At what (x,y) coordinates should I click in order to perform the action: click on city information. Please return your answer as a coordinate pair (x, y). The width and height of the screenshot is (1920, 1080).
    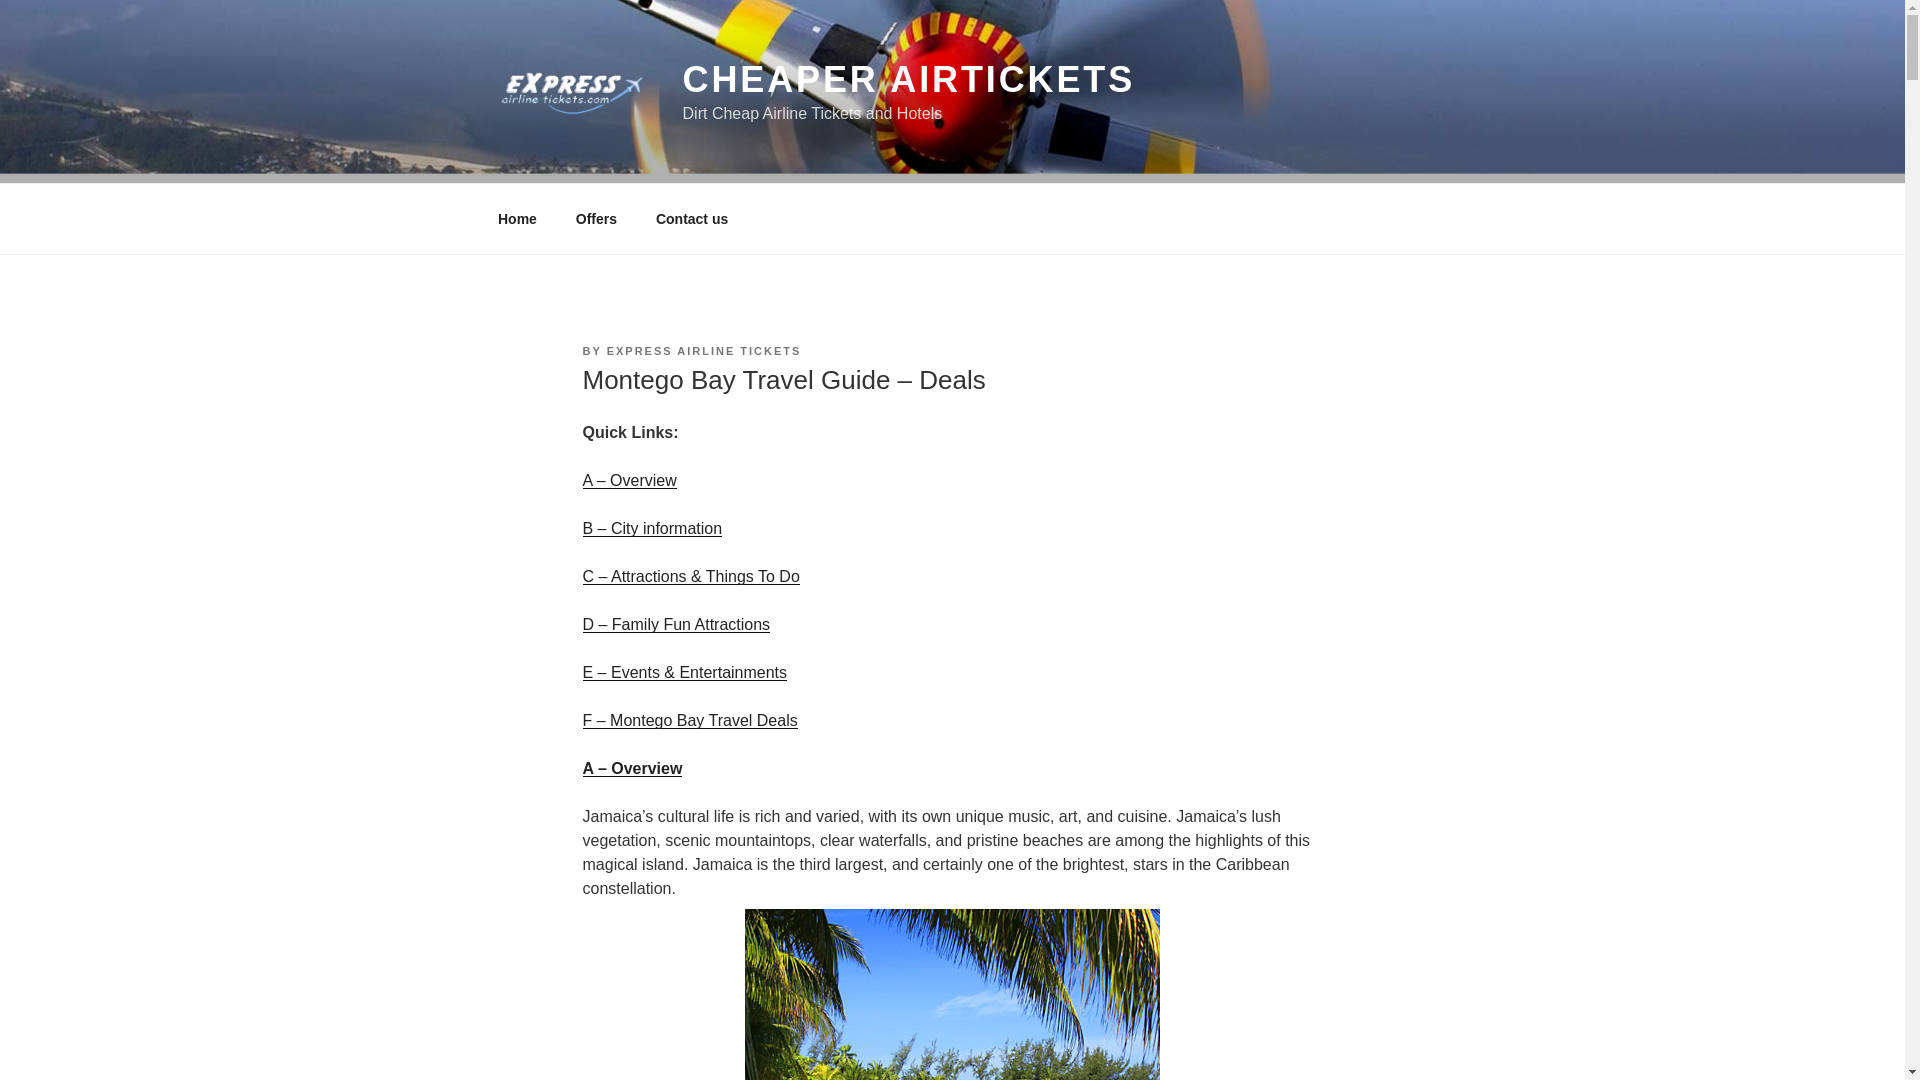
    Looking at the image, I should click on (651, 528).